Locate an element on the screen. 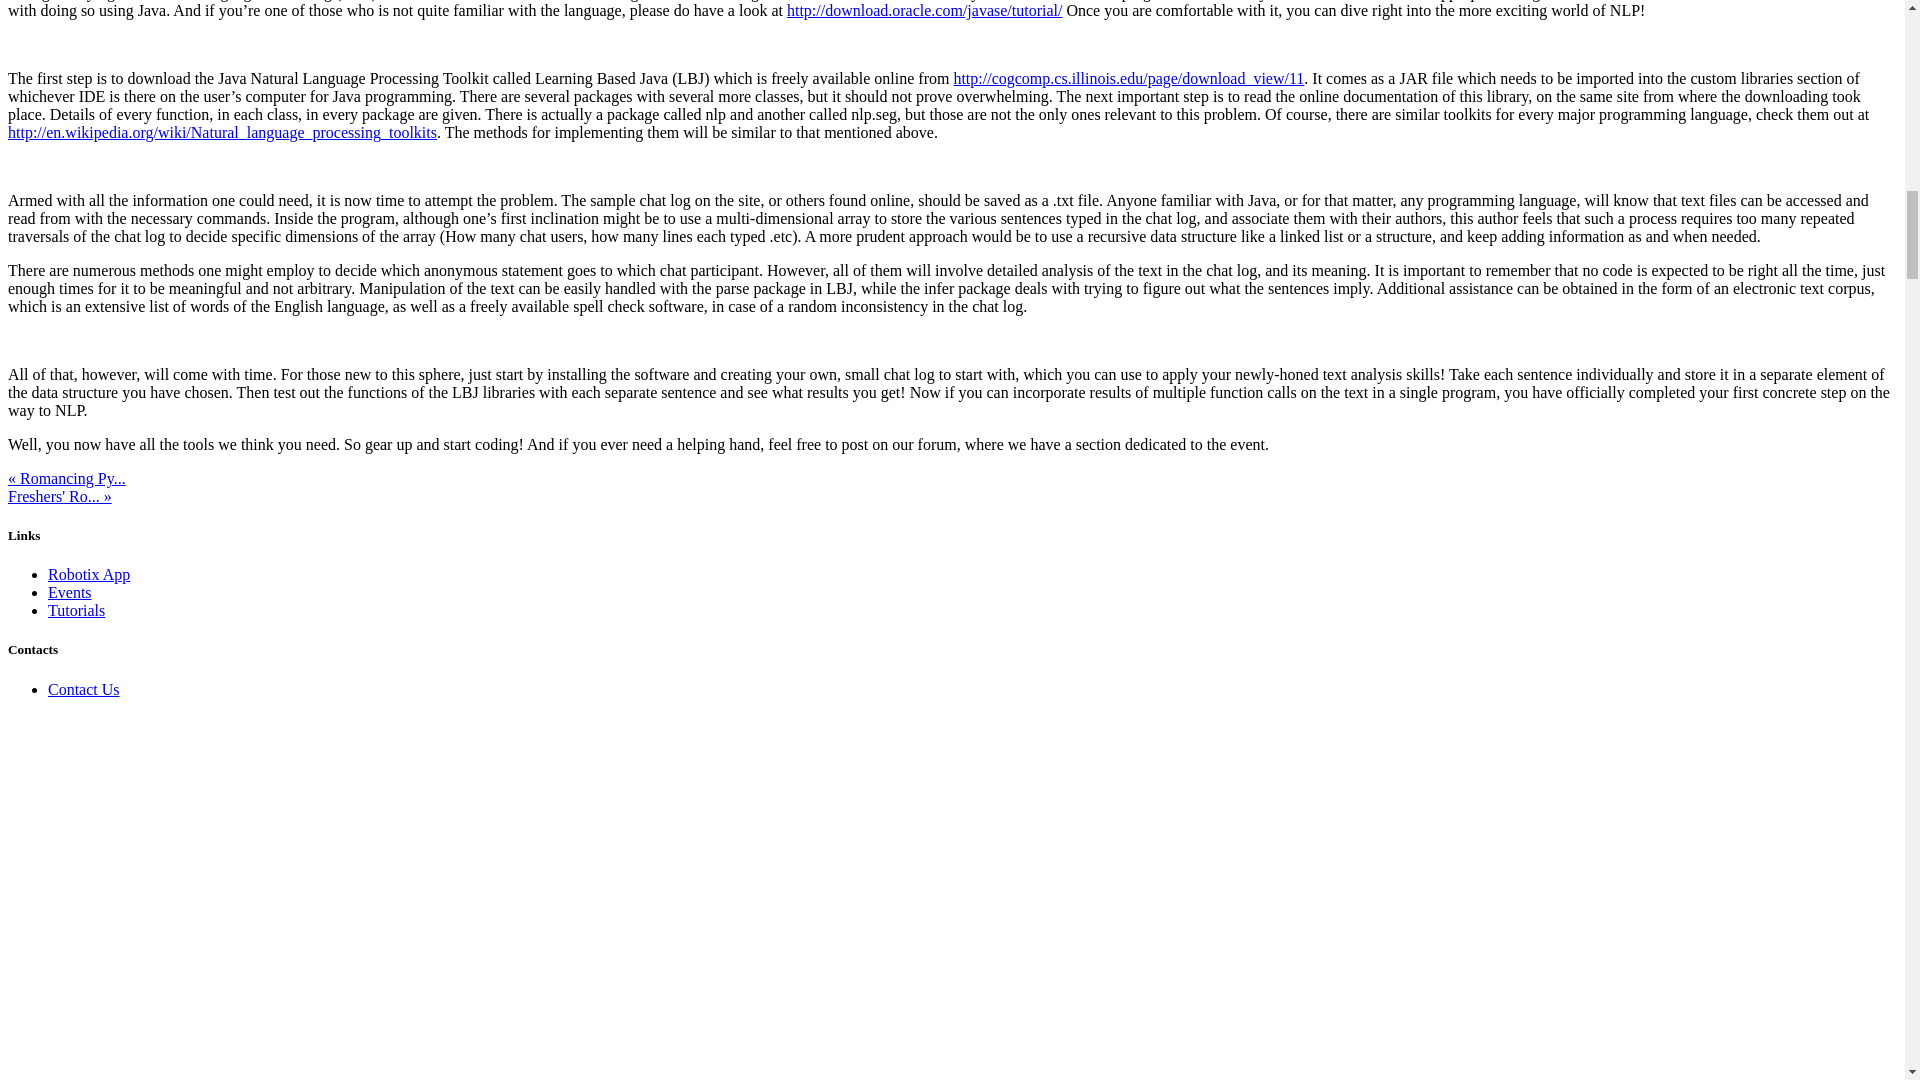 This screenshot has height=1080, width=1920. Contact Us is located at coordinates (84, 688).